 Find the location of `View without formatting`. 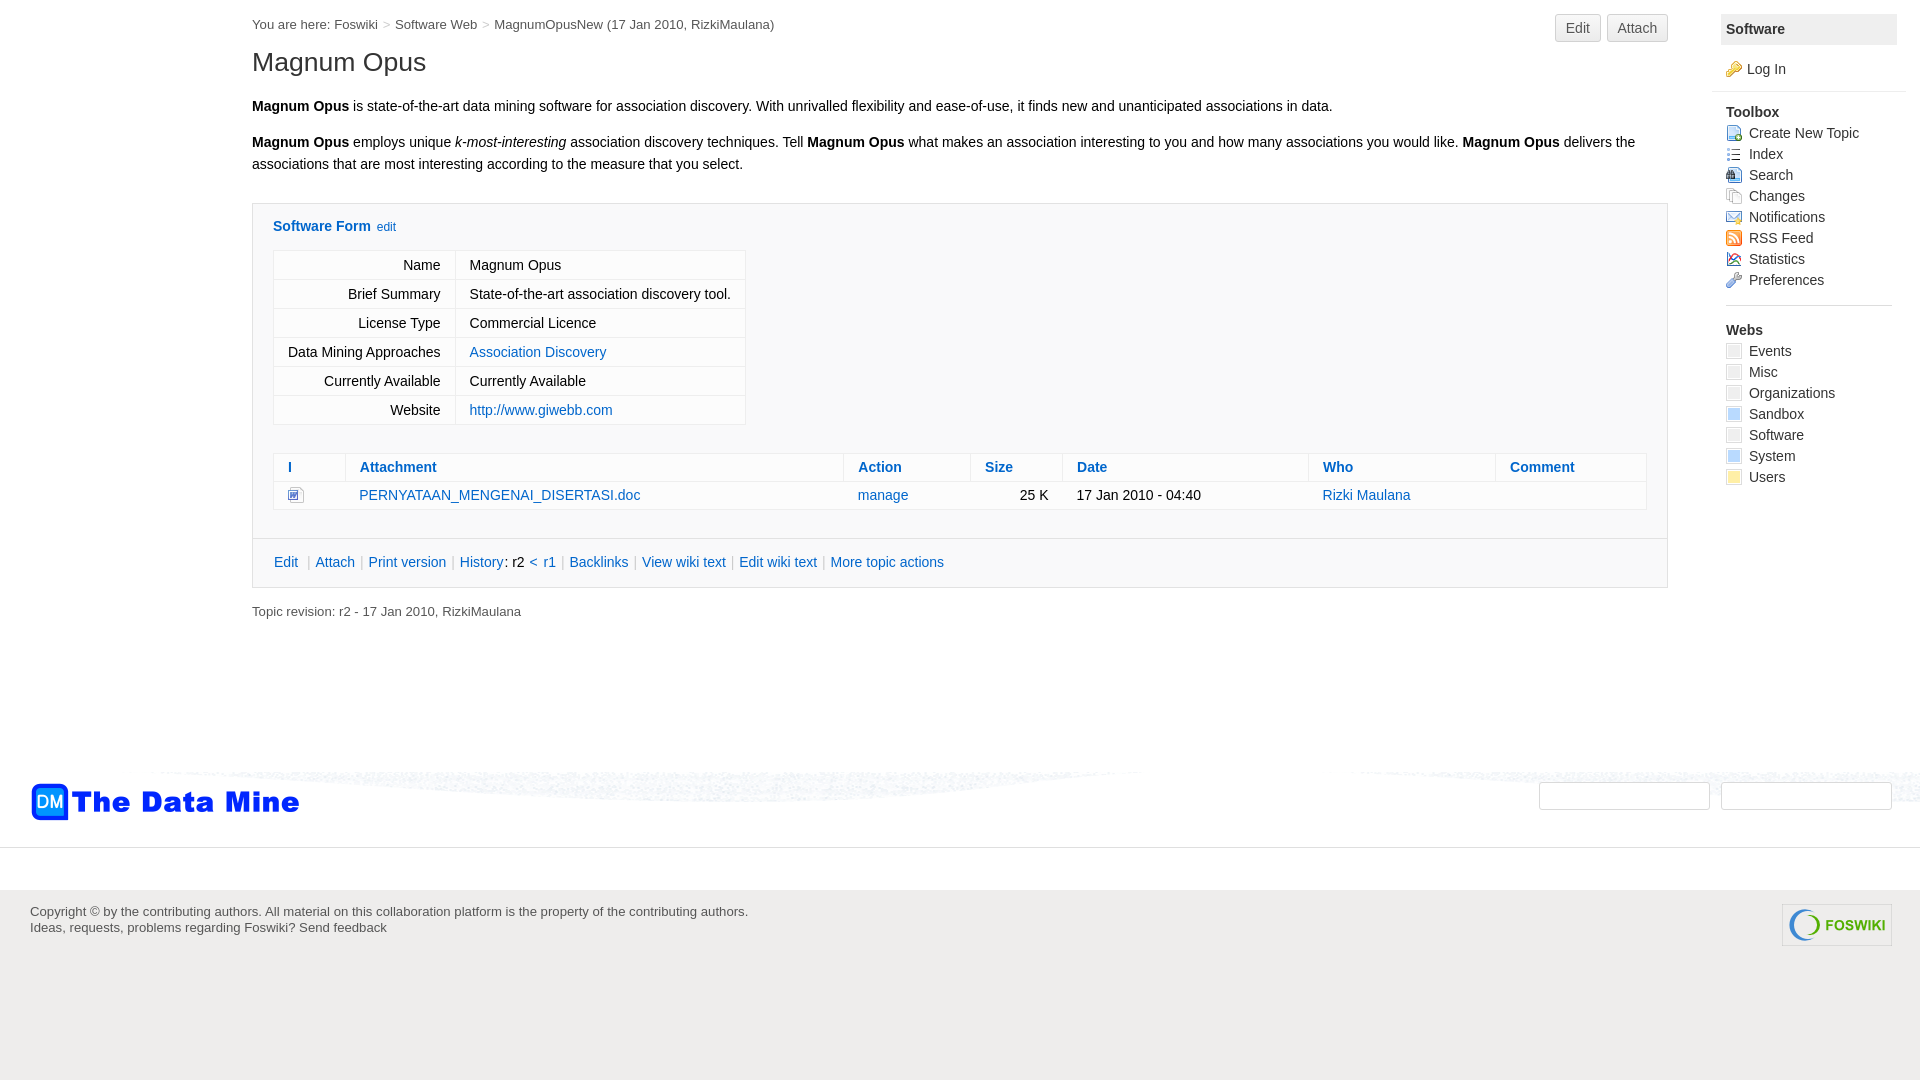

View without formatting is located at coordinates (684, 562).